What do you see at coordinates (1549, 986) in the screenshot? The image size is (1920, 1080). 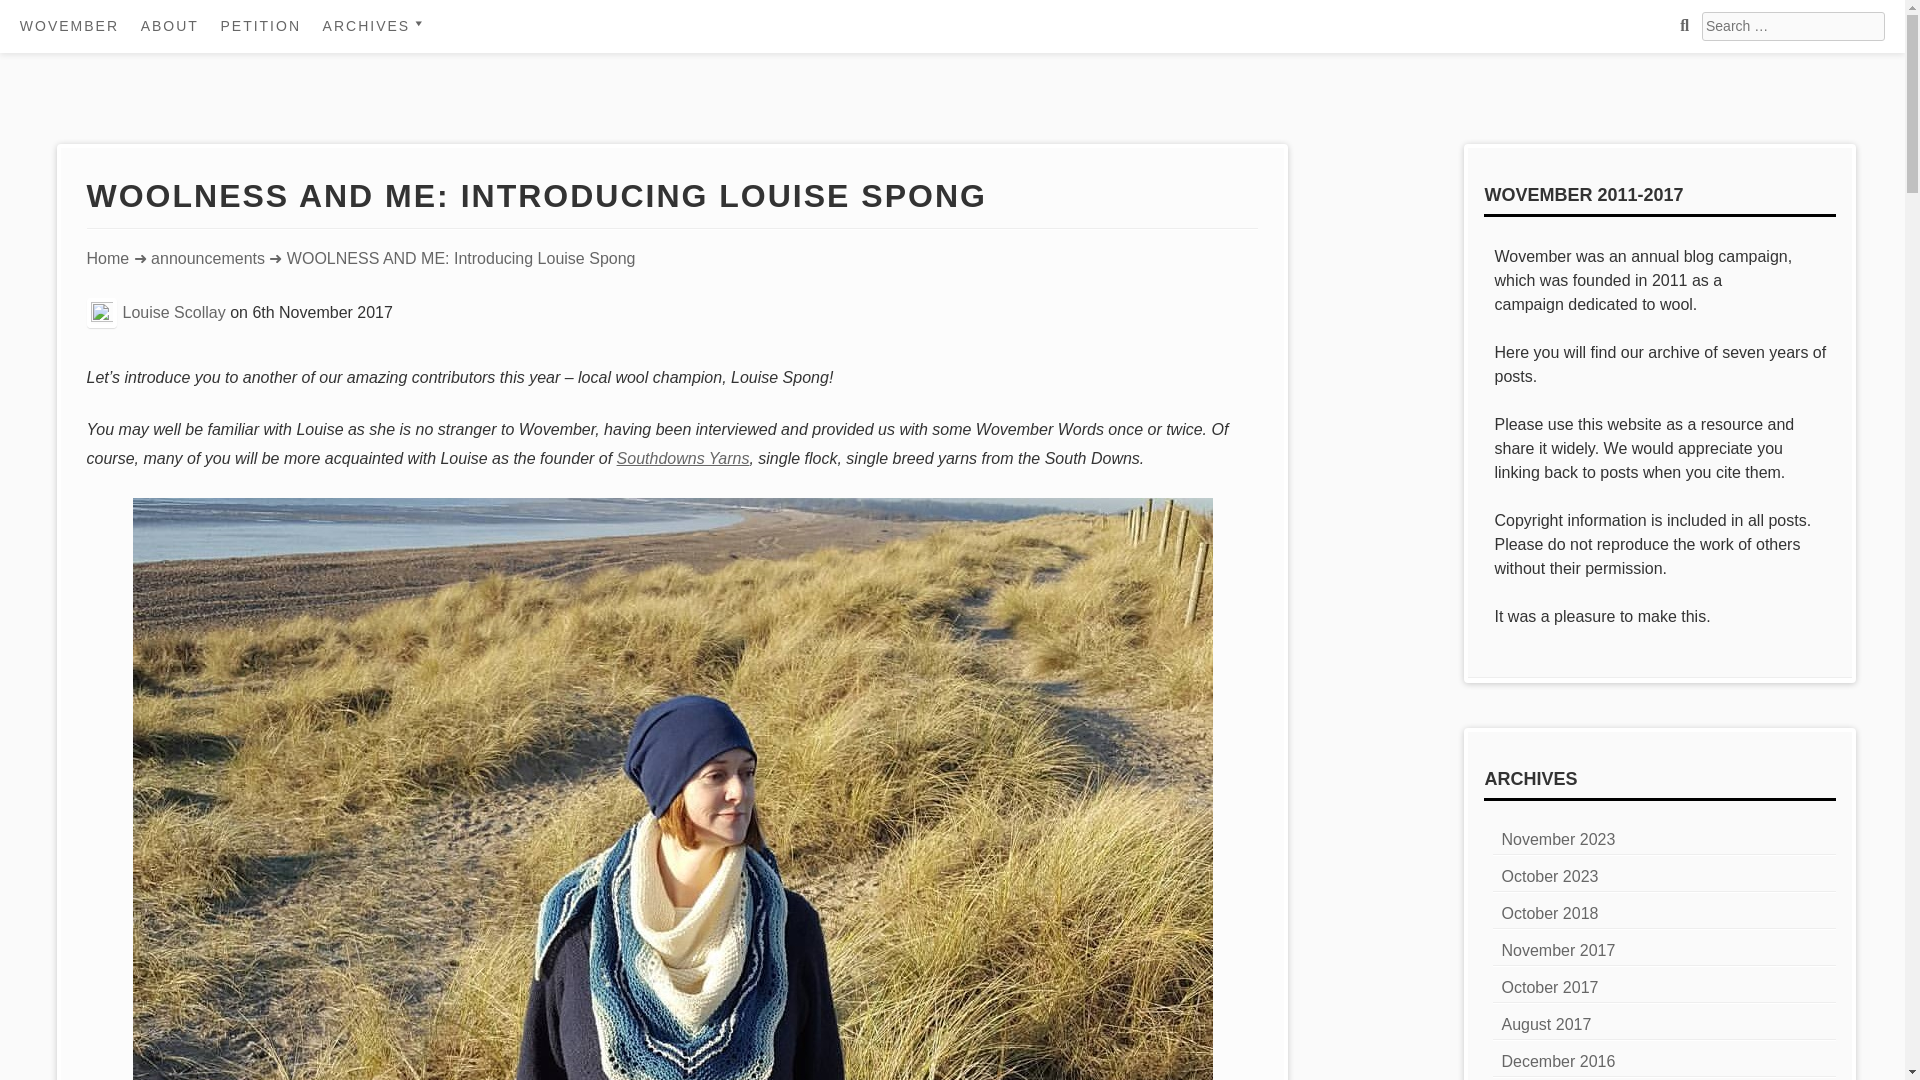 I see `October 2017` at bounding box center [1549, 986].